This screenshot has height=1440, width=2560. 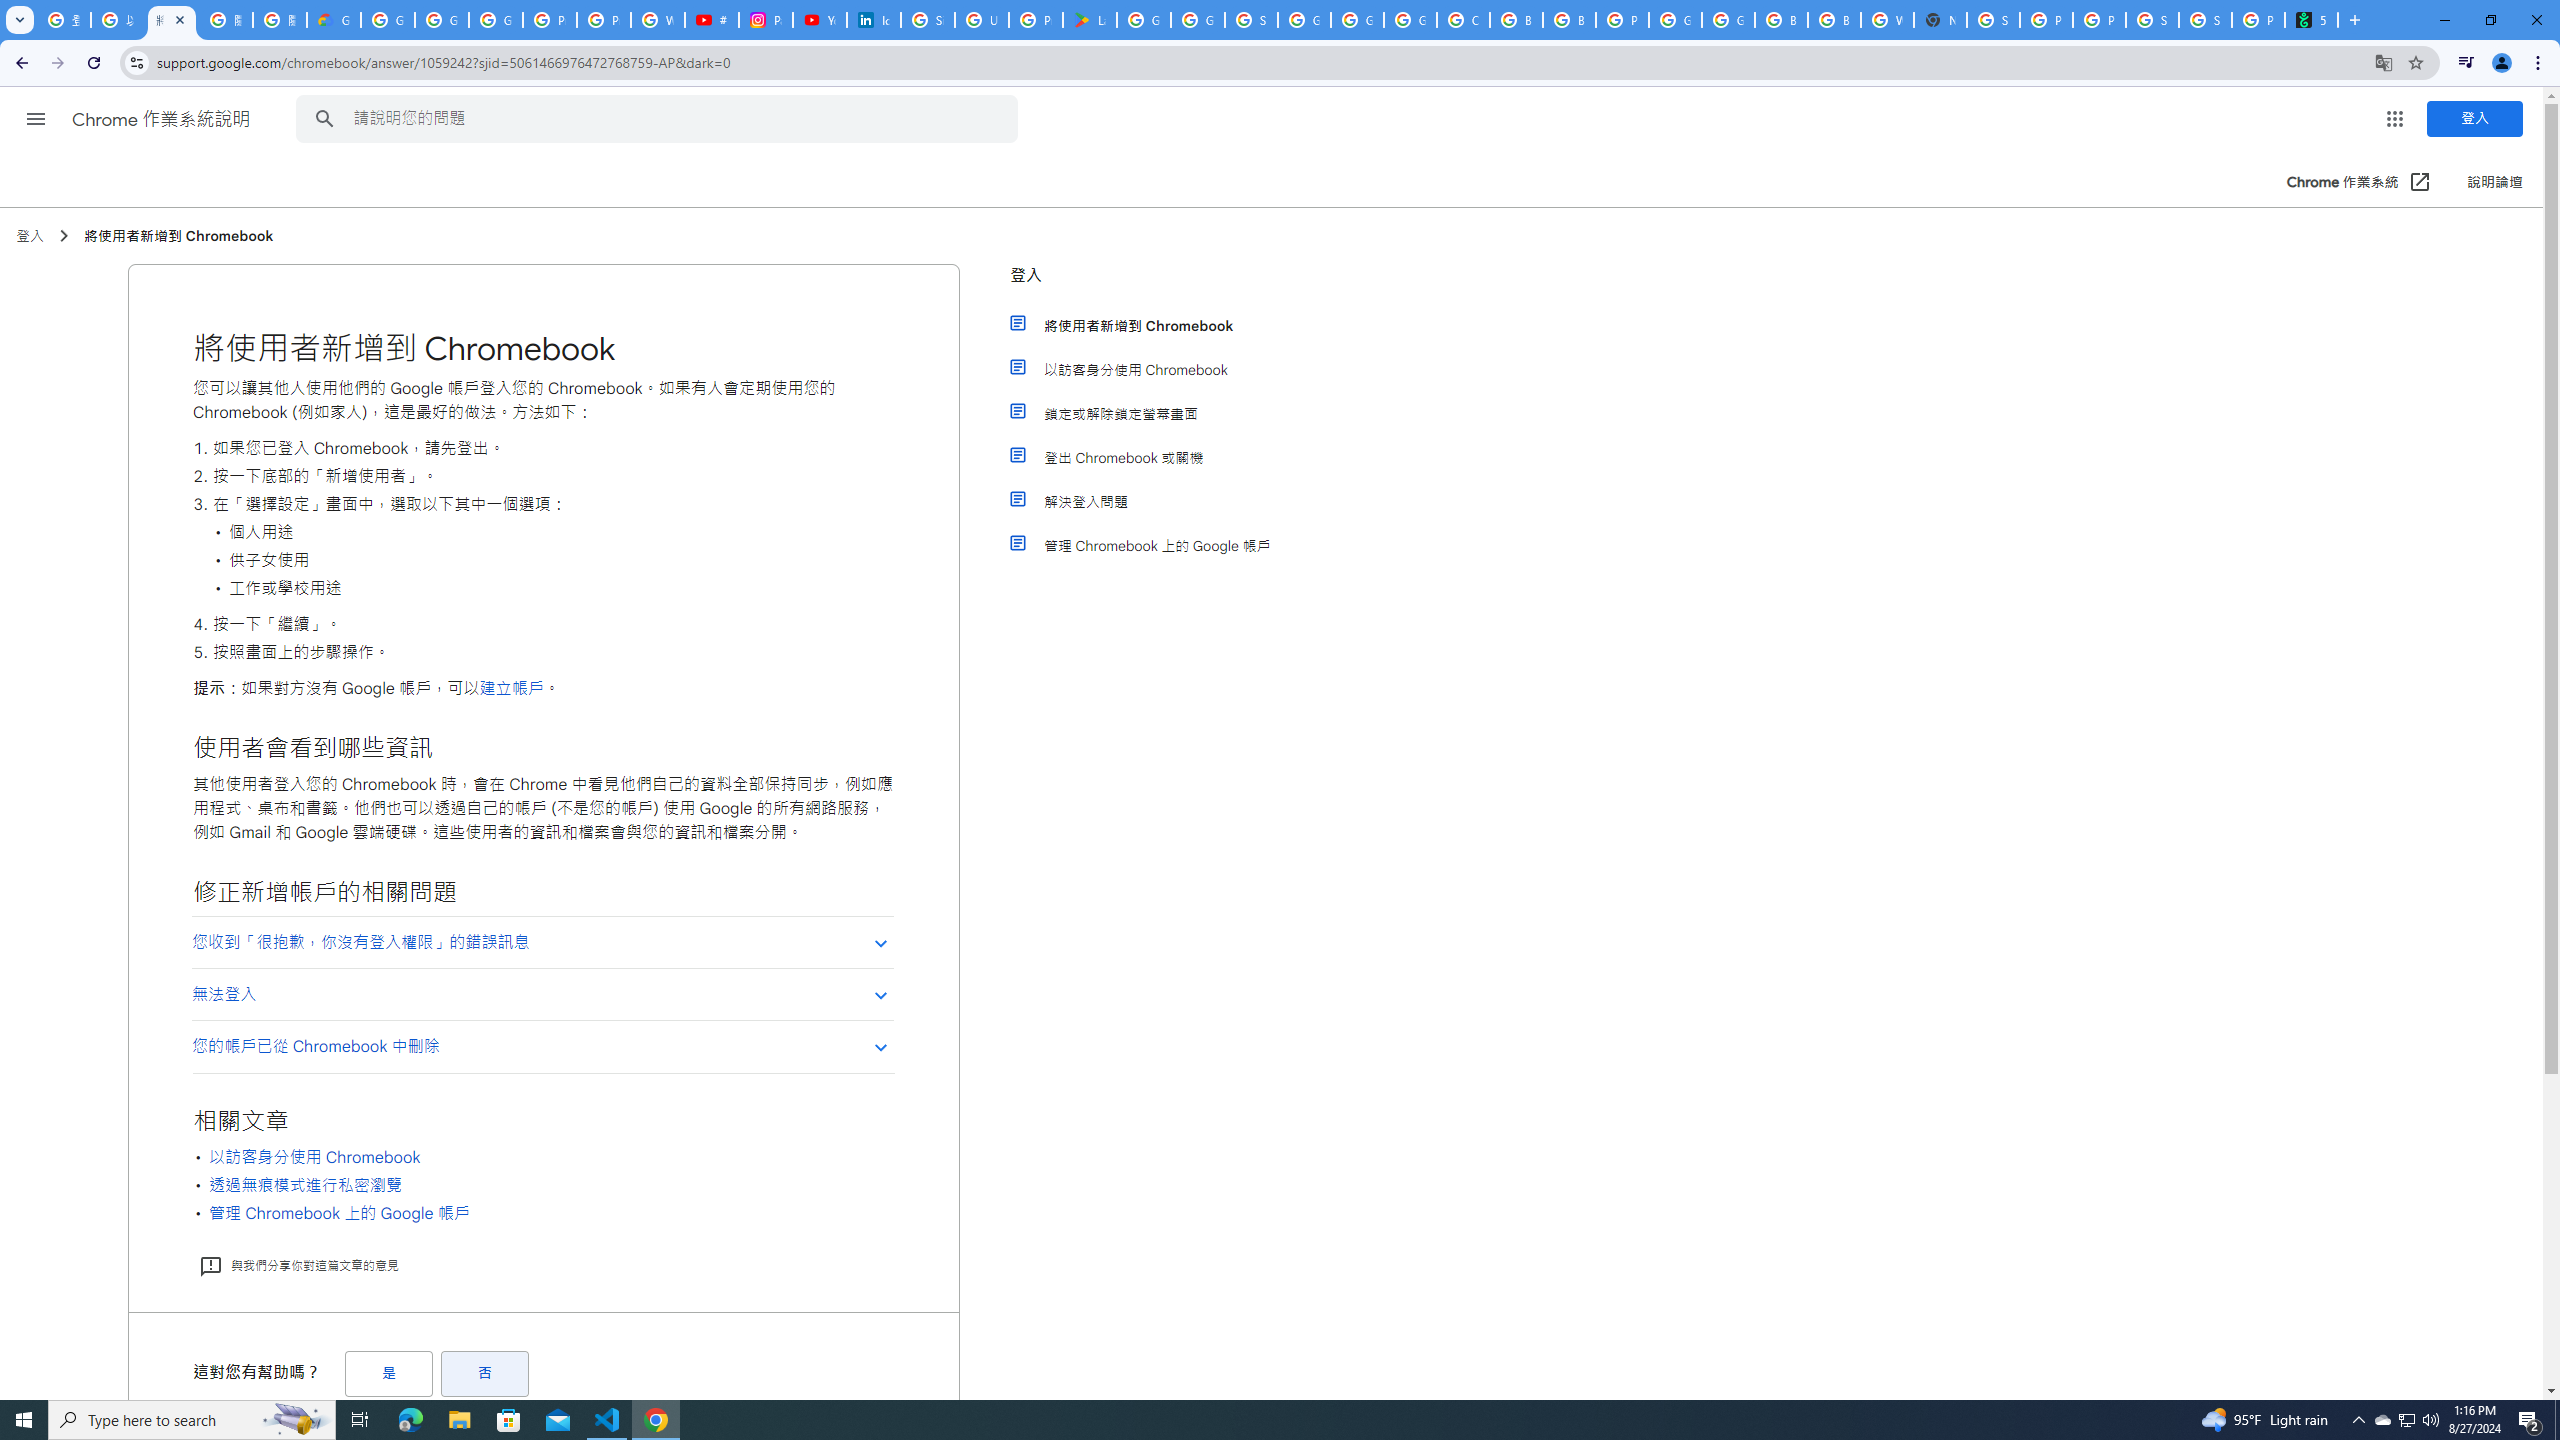 What do you see at coordinates (1516, 20) in the screenshot?
I see `Browse Chrome as a guest - Computer - Google Chrome Help` at bounding box center [1516, 20].